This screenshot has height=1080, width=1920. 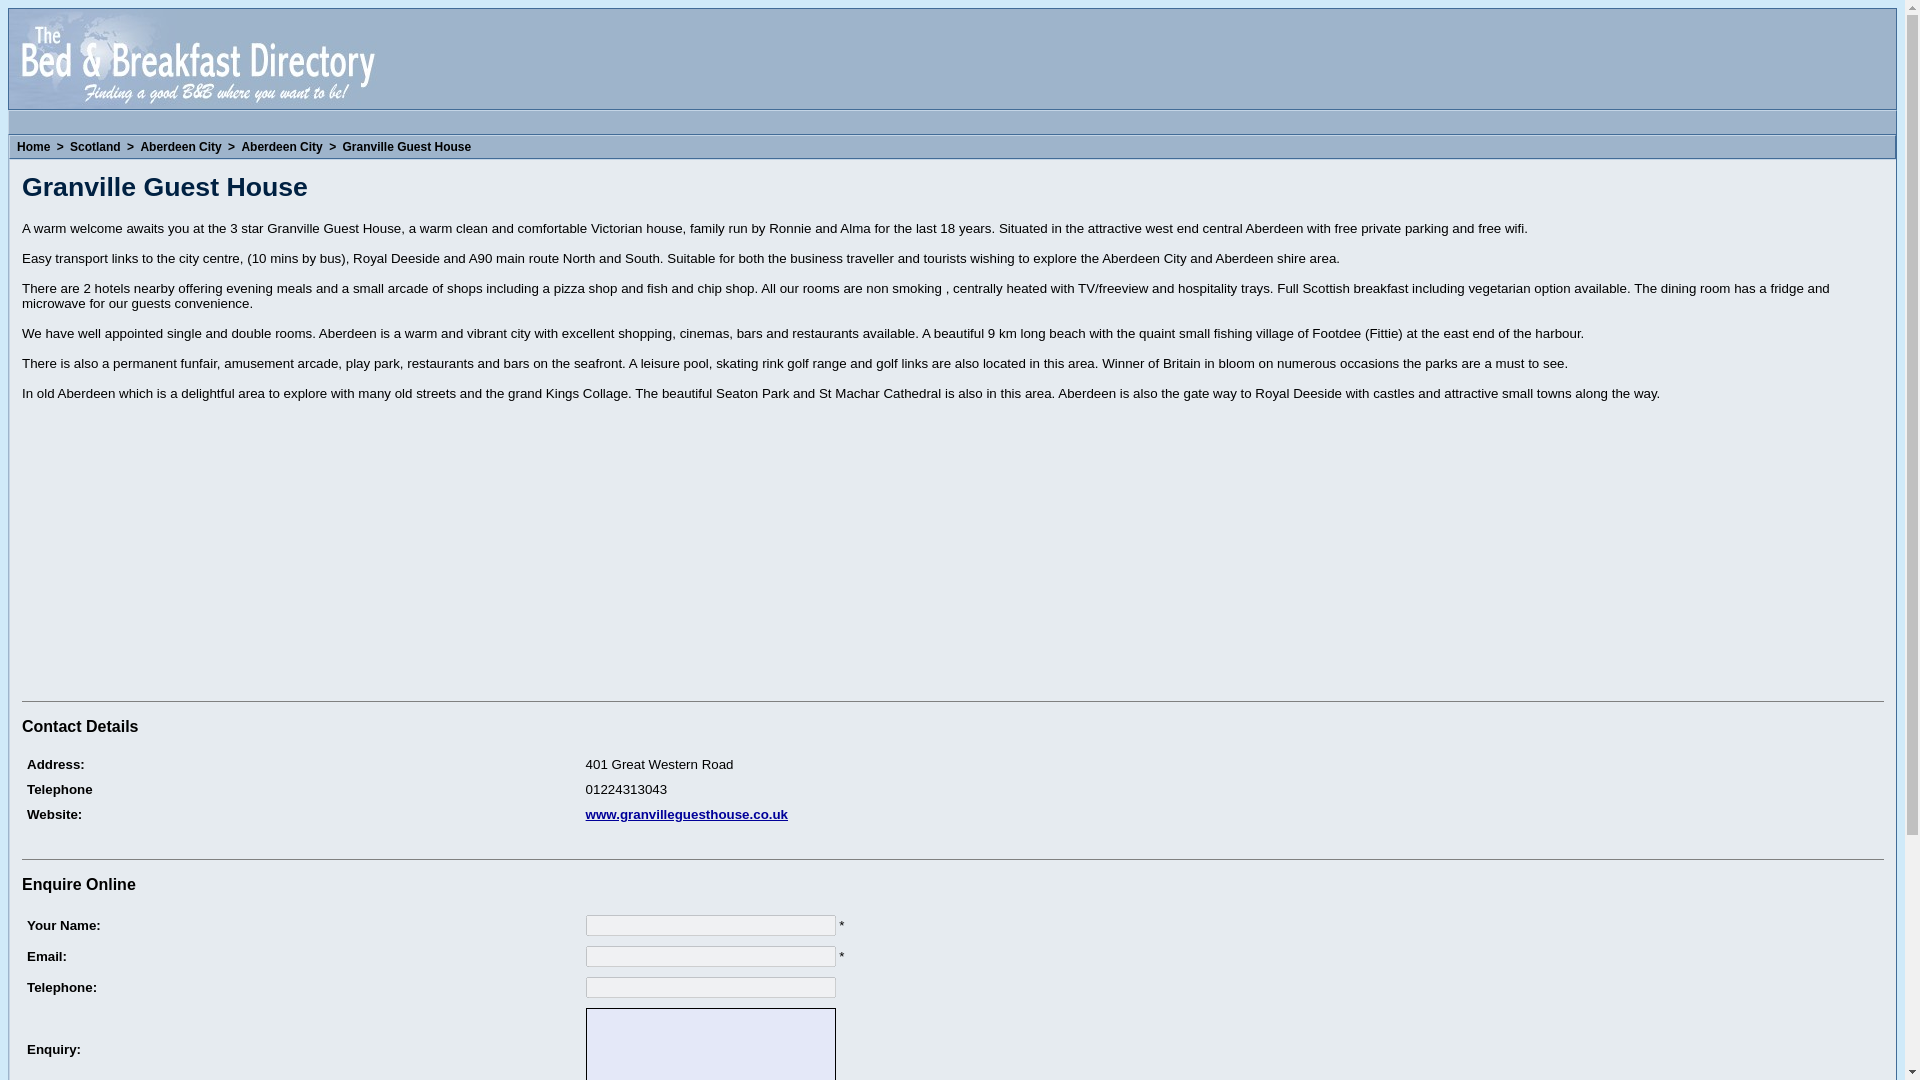 I want to click on www.granvilleguesthouse.co.uk, so click(x=686, y=814).